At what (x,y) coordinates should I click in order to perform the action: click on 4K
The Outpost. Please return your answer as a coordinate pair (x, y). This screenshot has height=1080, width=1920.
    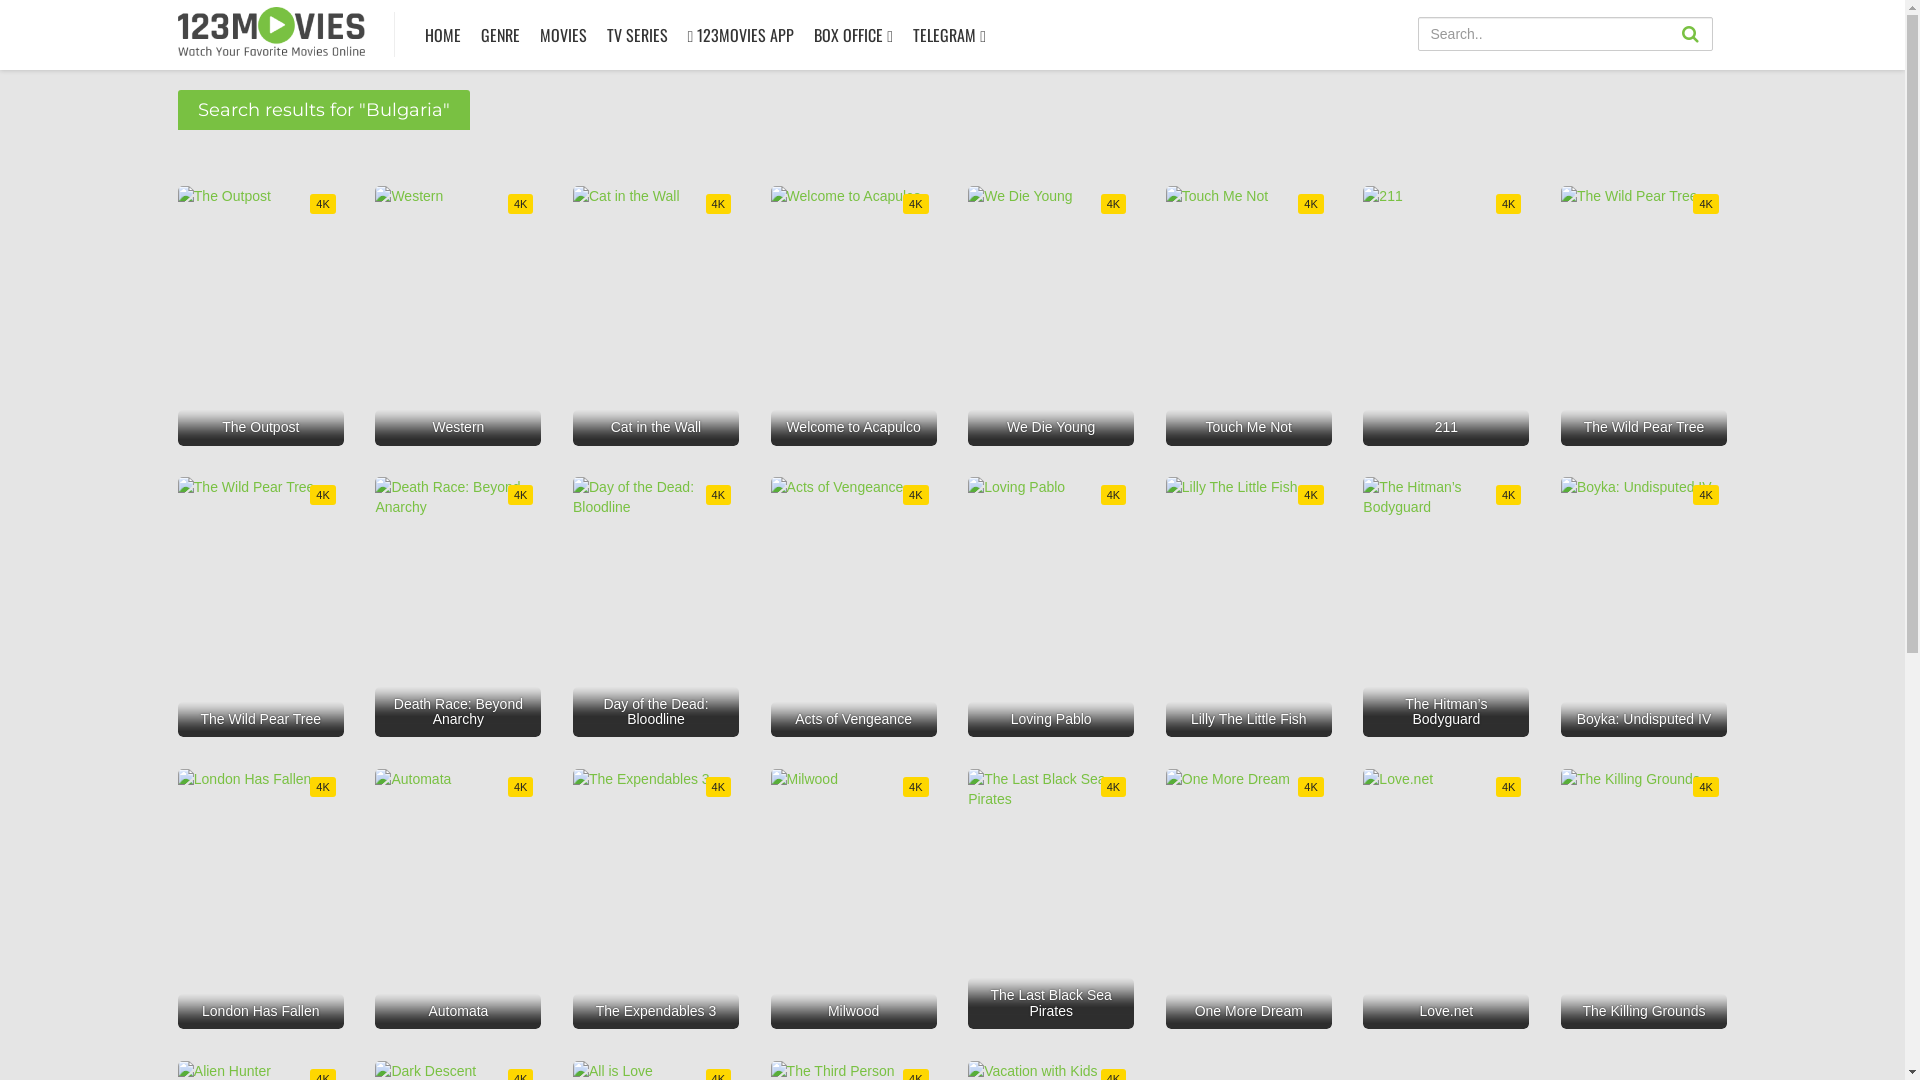
    Looking at the image, I should click on (261, 316).